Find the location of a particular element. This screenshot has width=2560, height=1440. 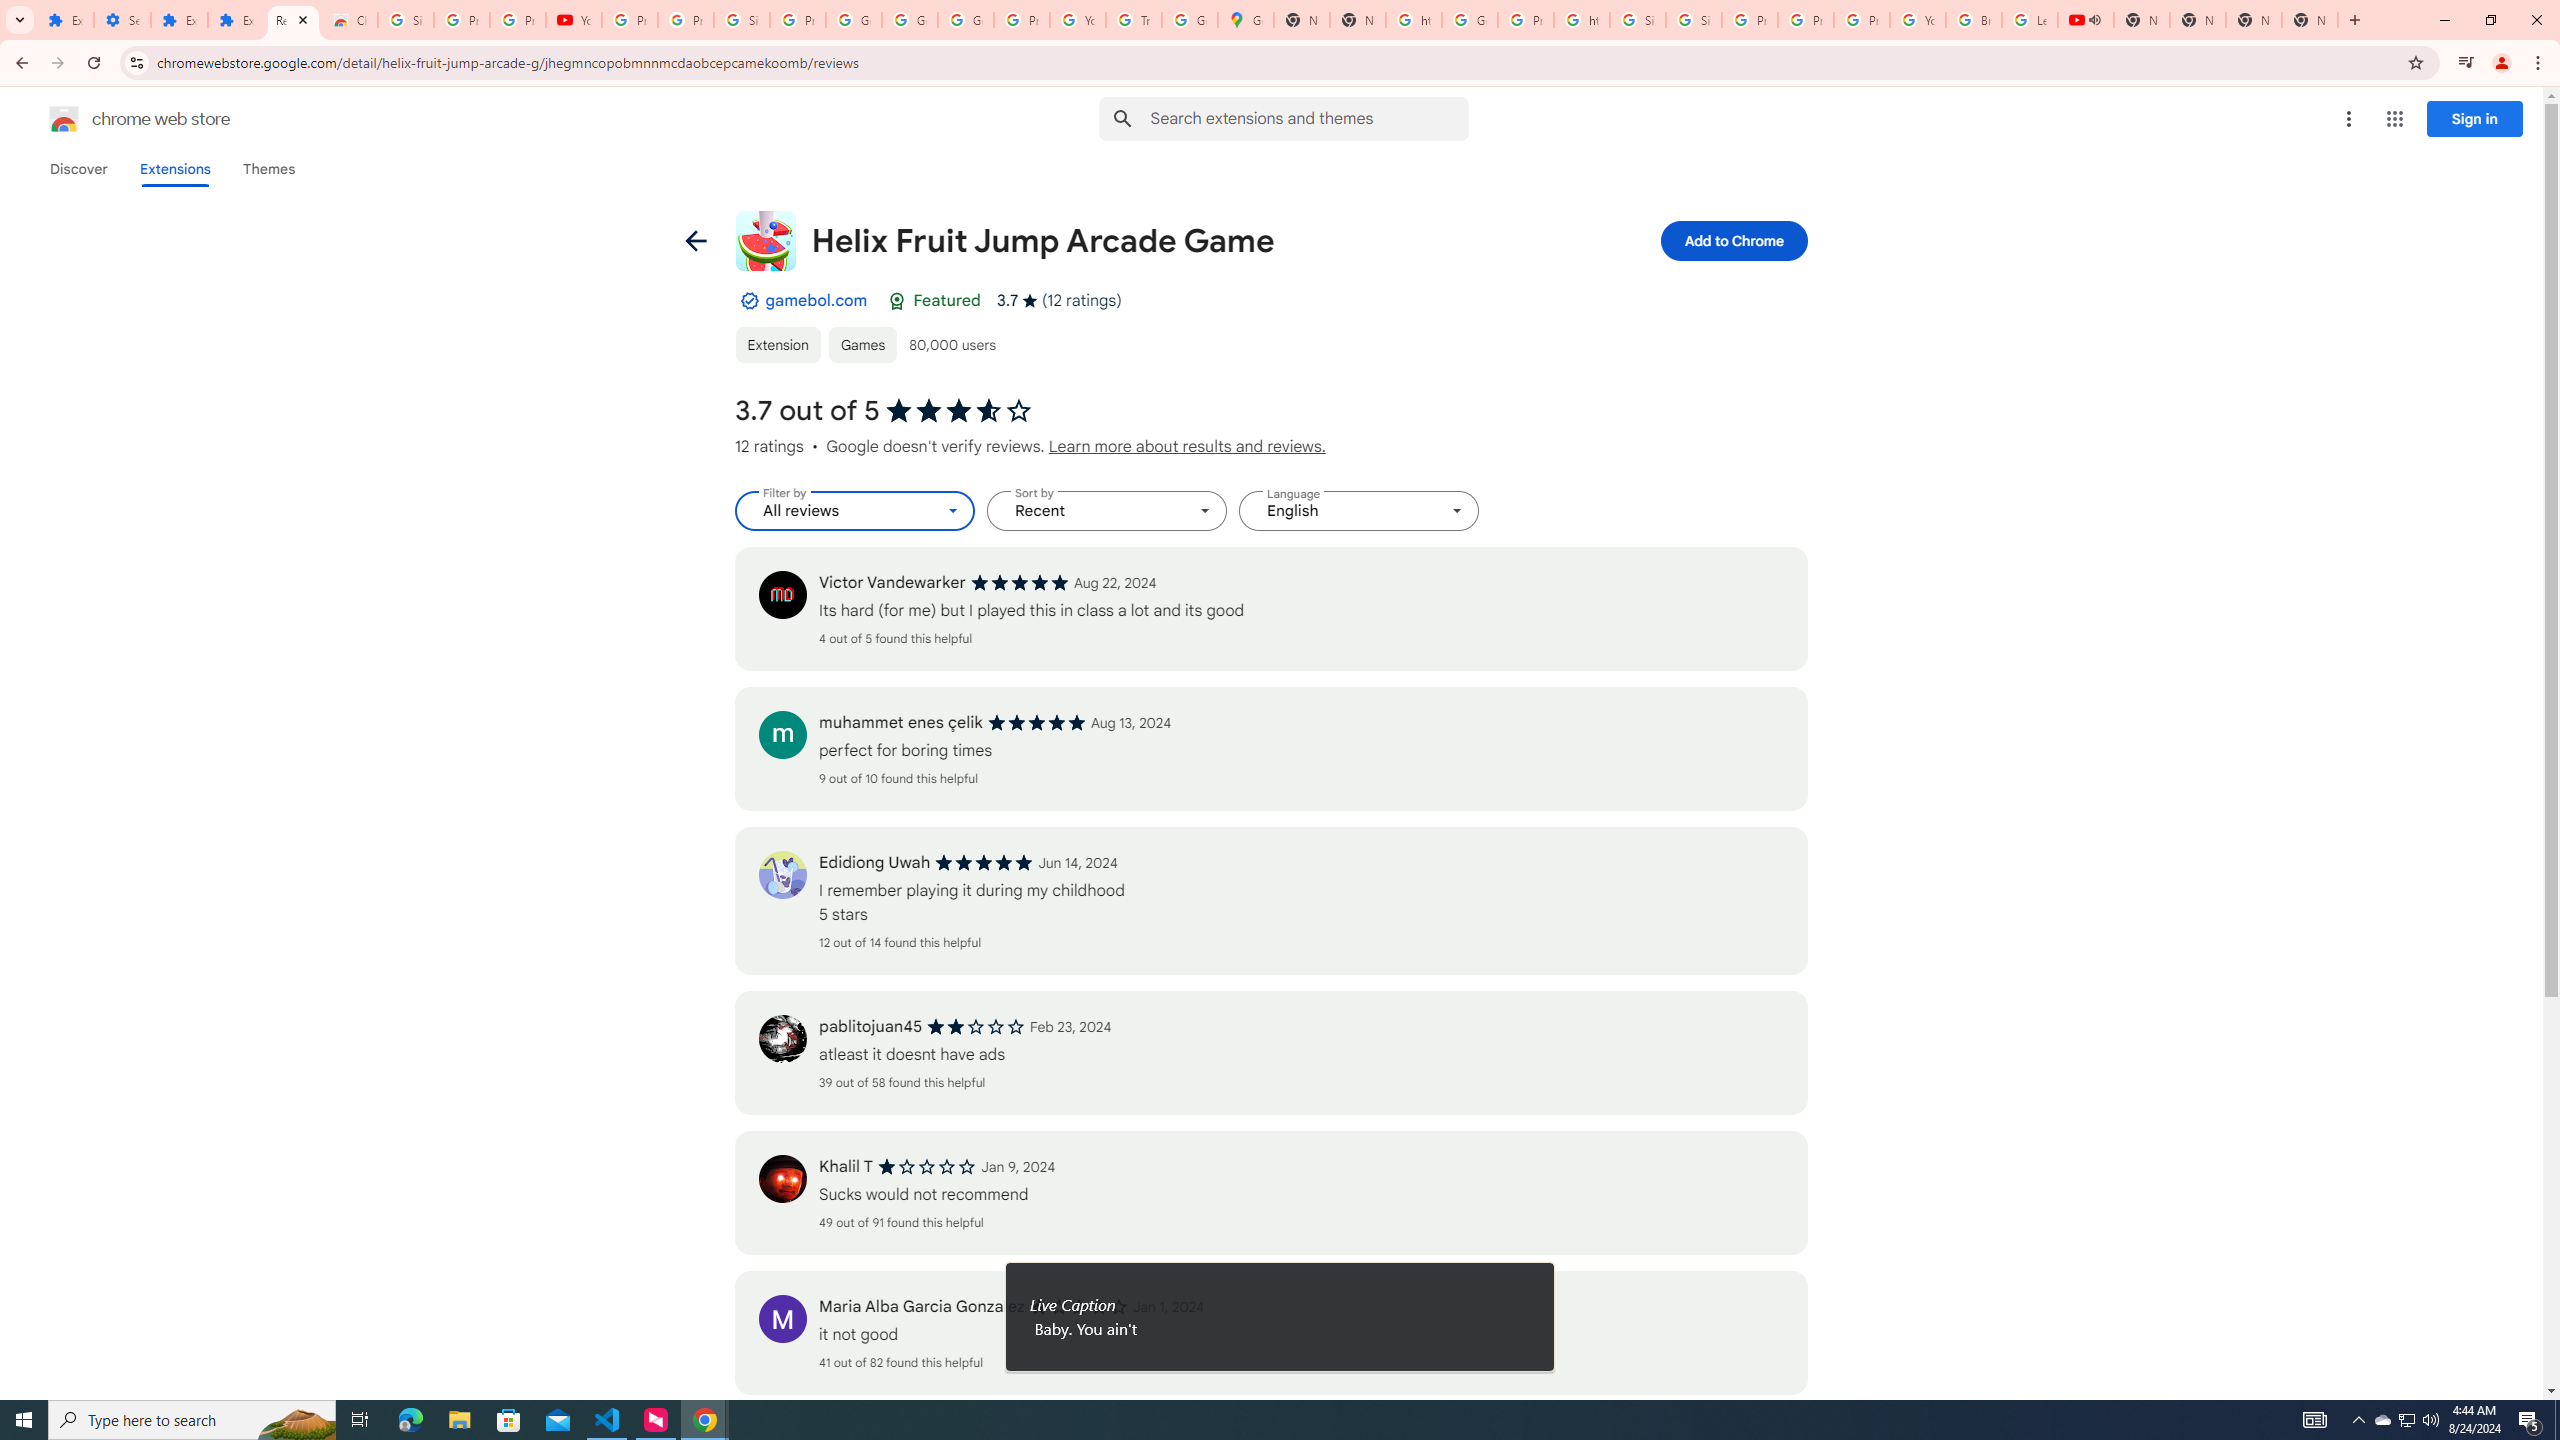

Chrome Web Store - Themes is located at coordinates (349, 20).